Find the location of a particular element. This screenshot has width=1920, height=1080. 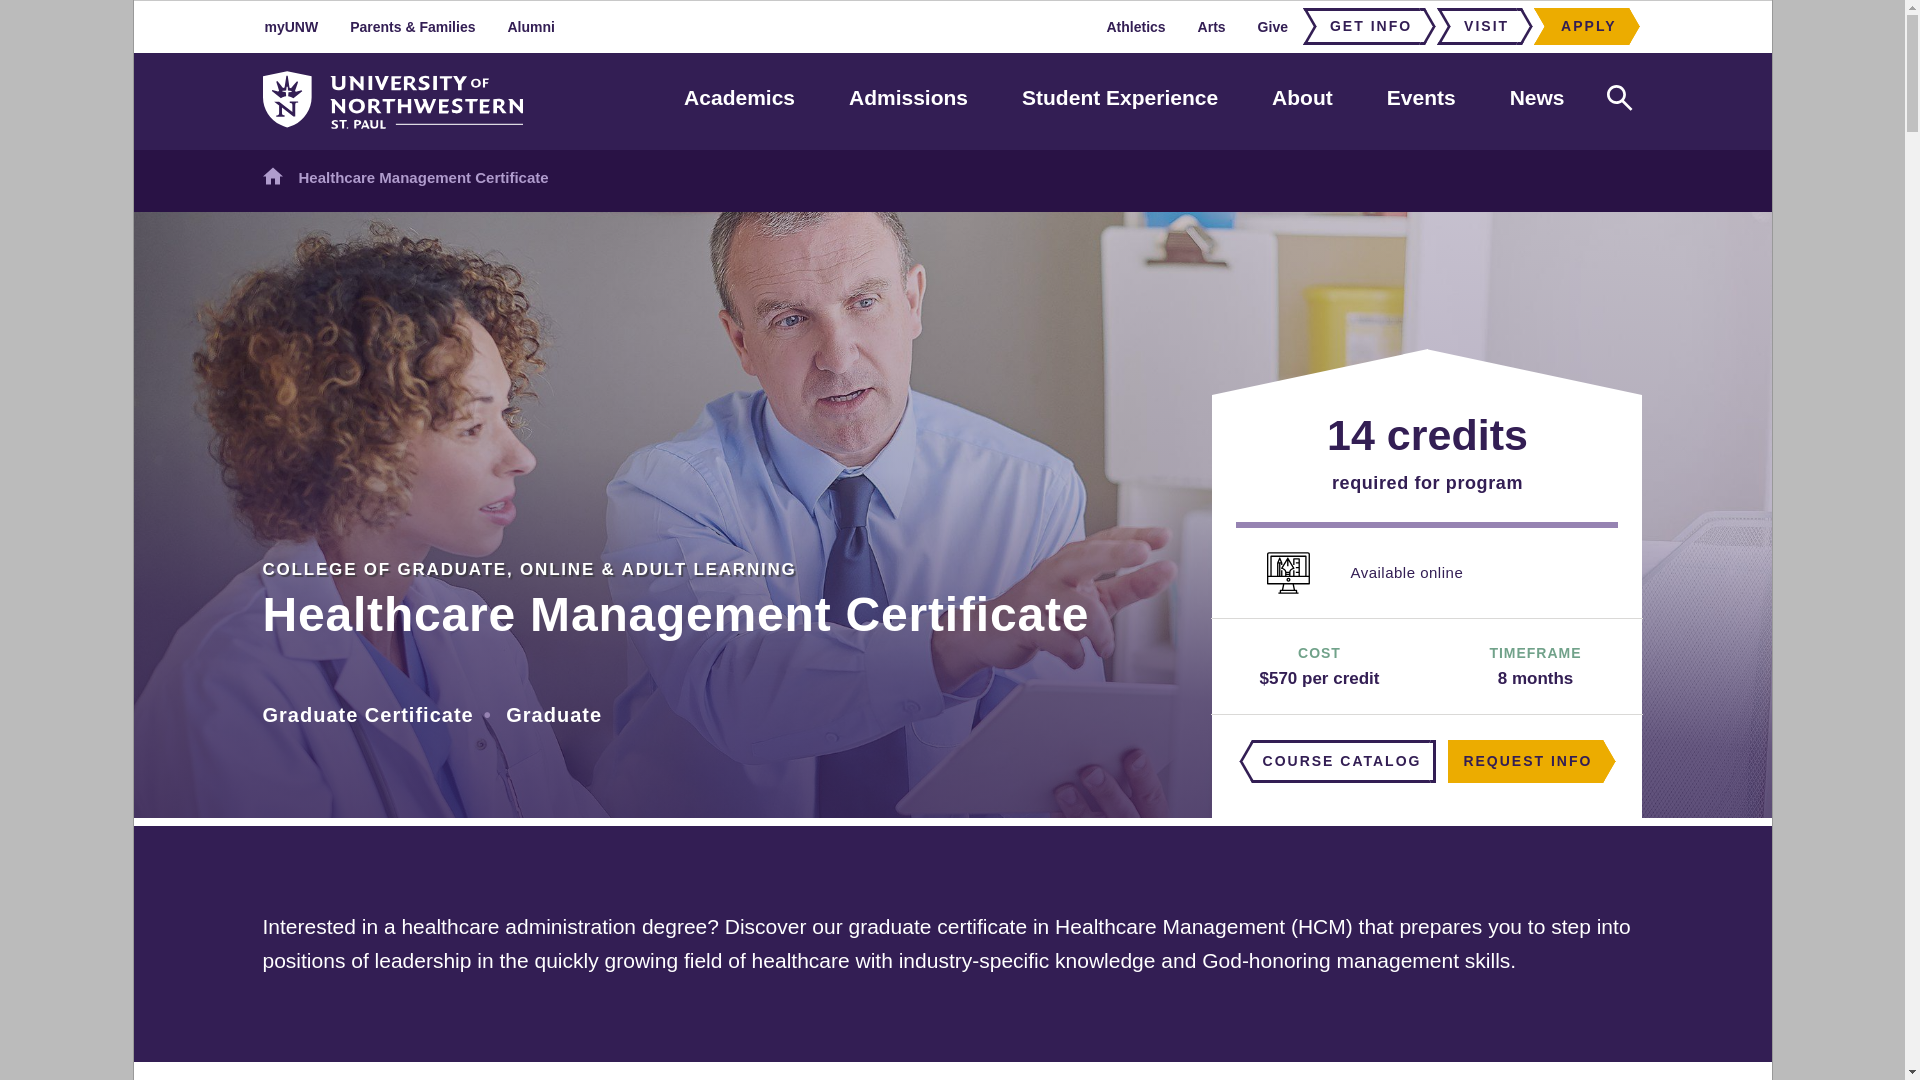

Give is located at coordinates (1272, 26).